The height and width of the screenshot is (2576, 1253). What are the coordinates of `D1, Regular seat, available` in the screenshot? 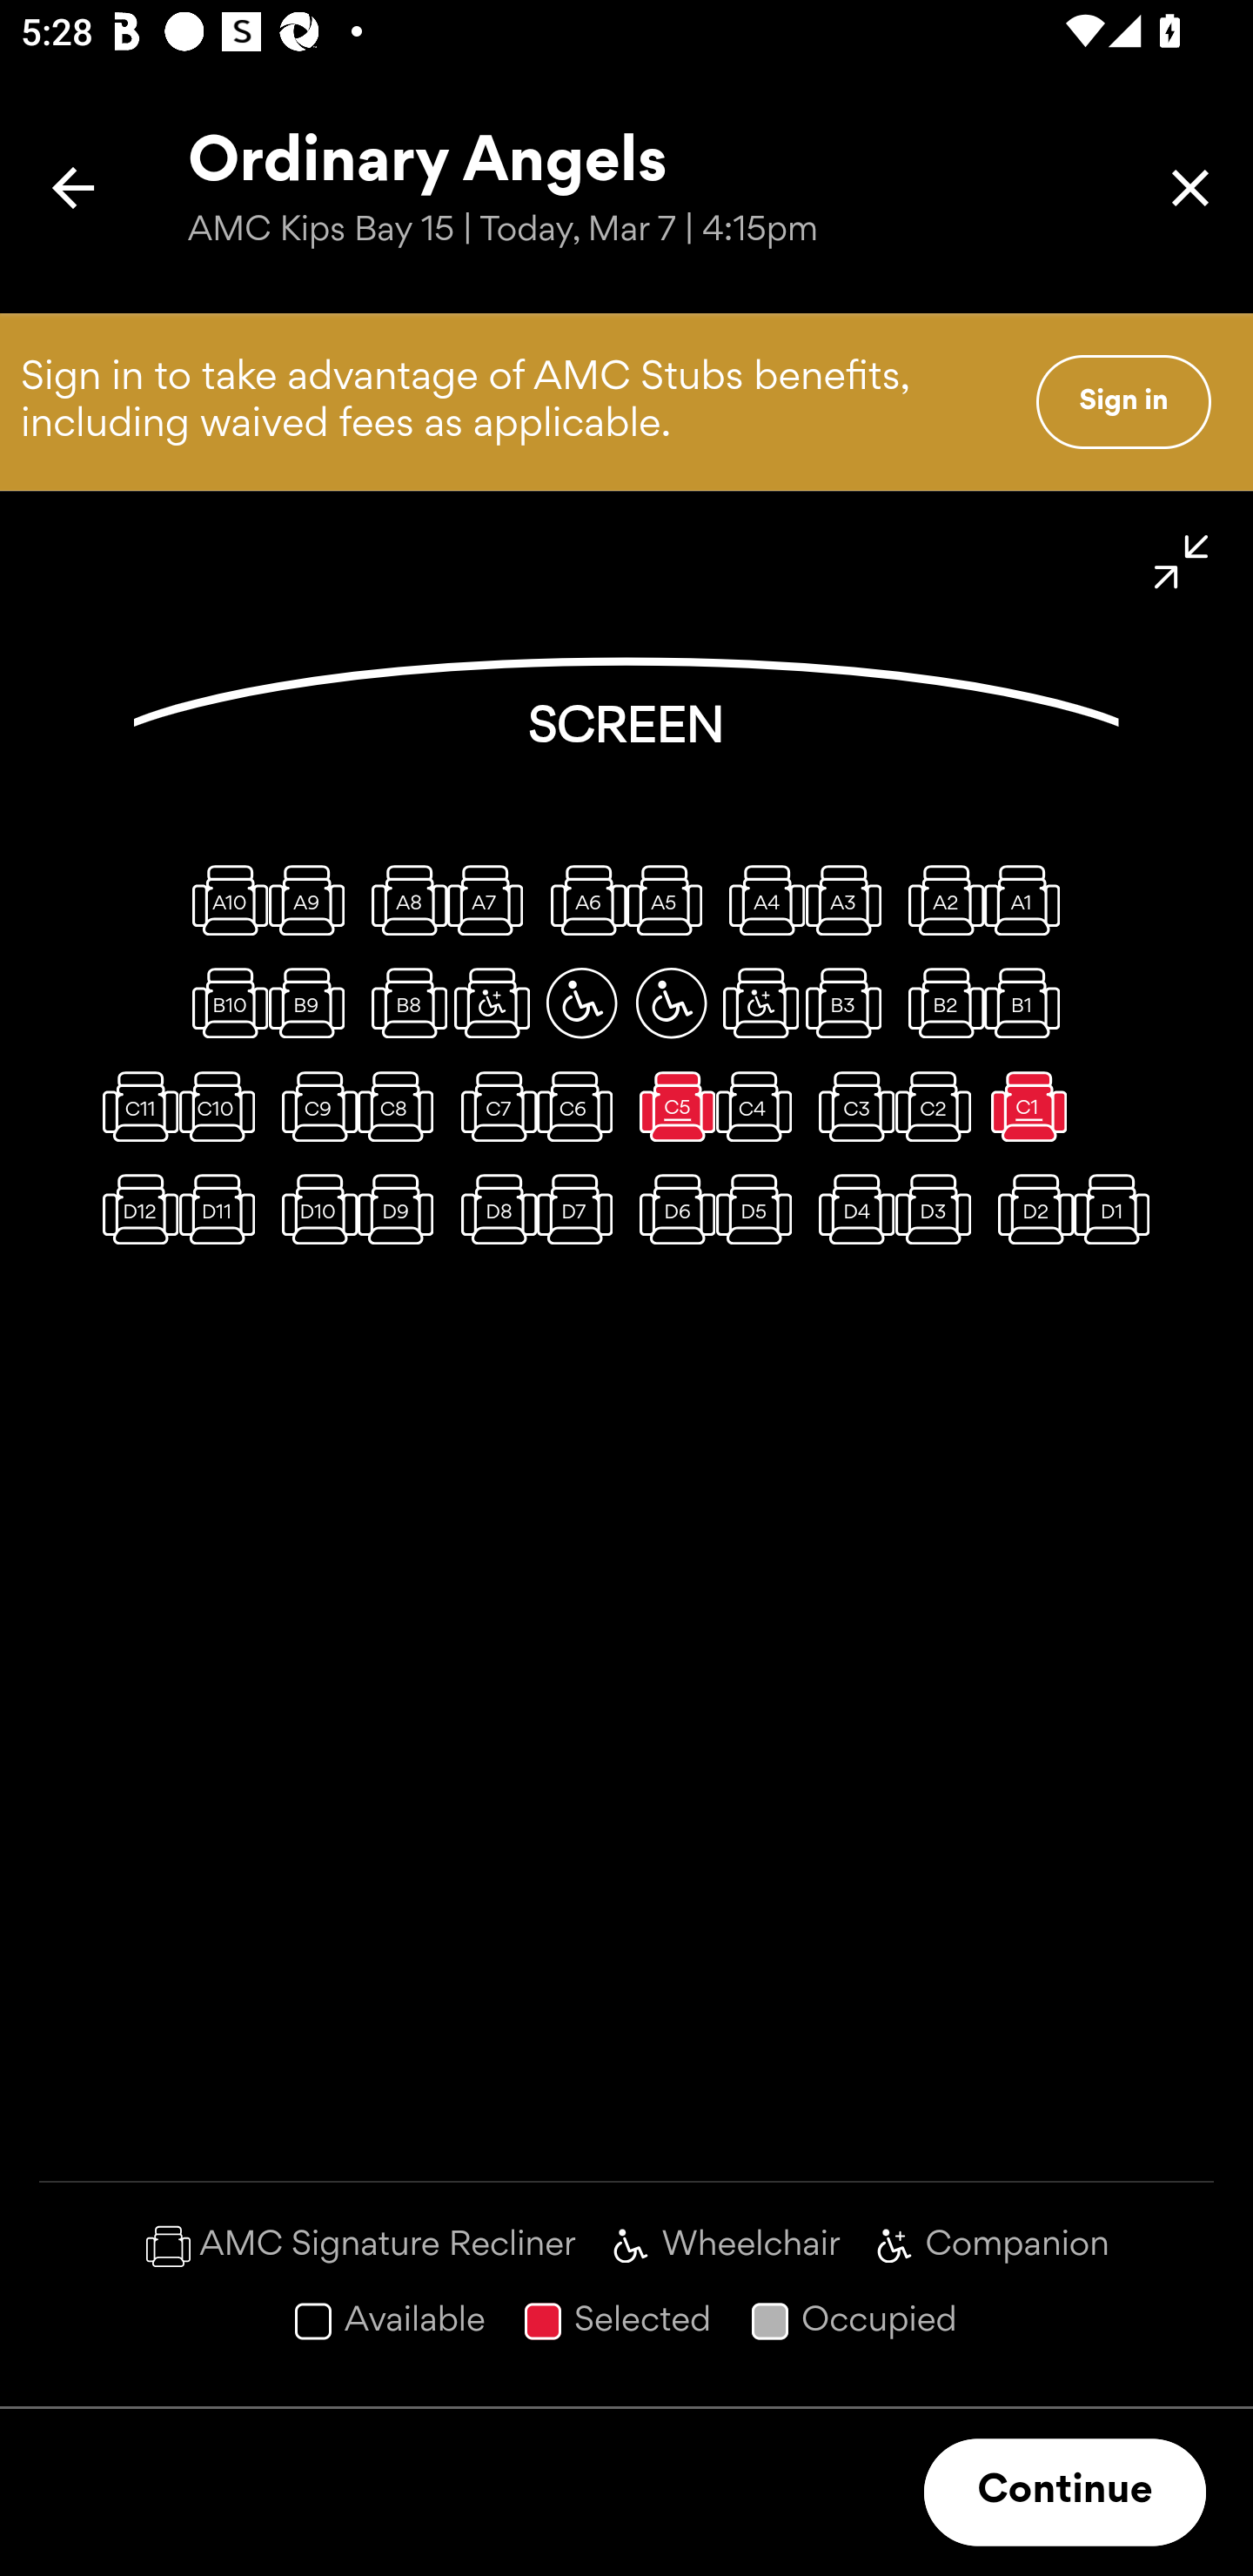 It's located at (1118, 1210).